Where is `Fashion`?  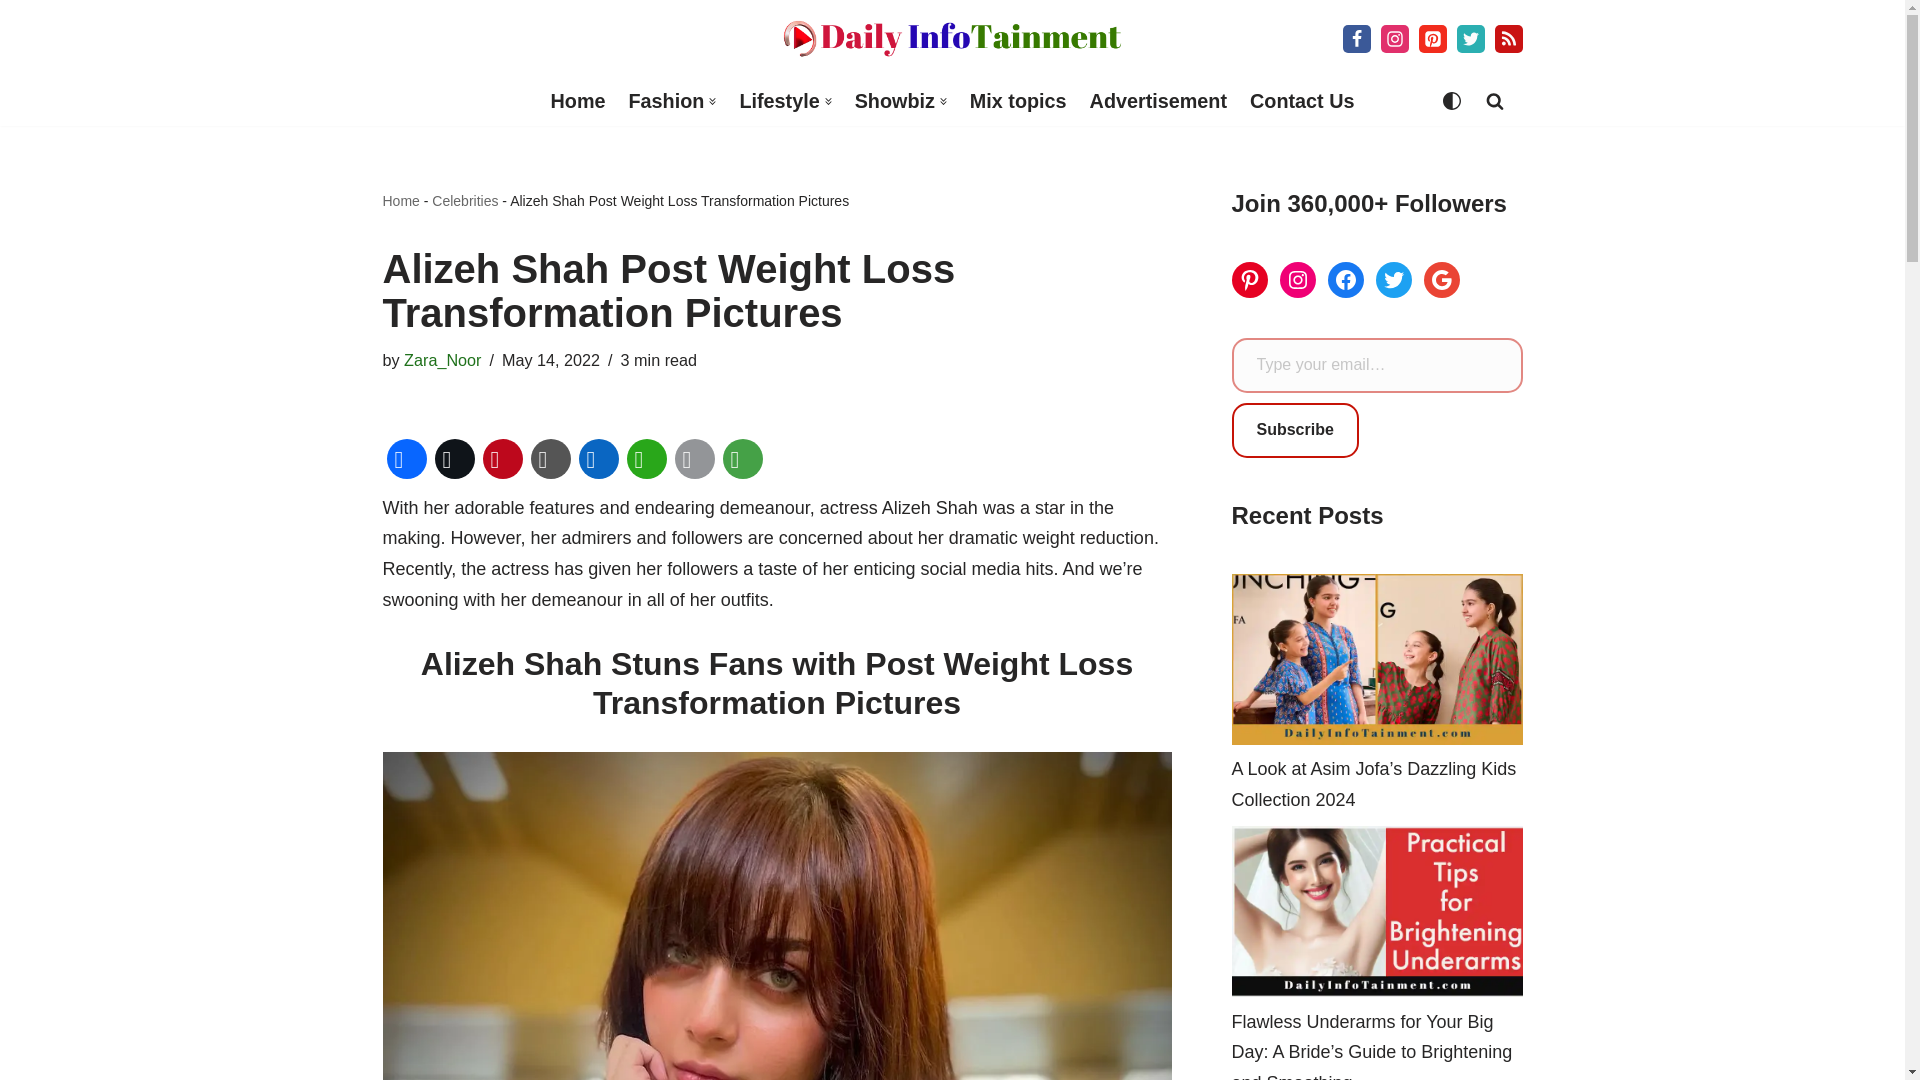
Fashion is located at coordinates (666, 101).